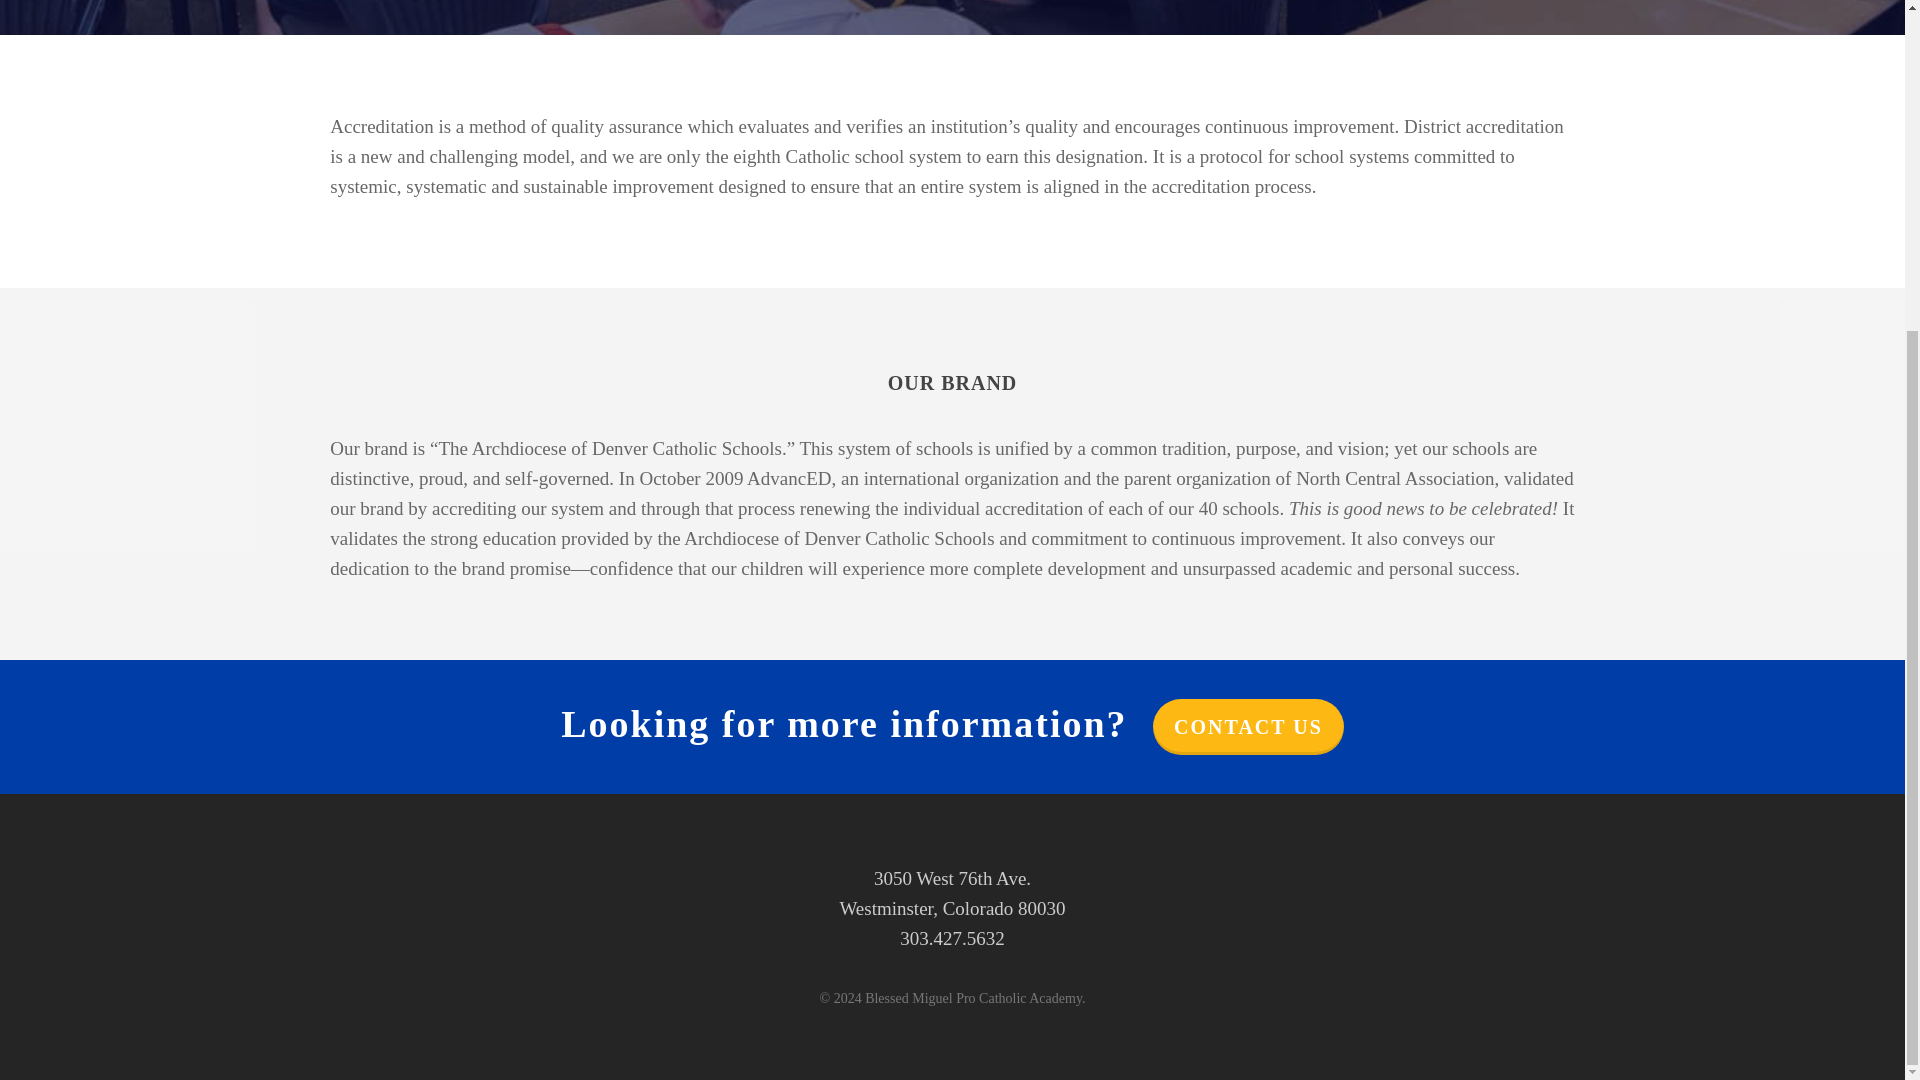  I want to click on CONTACT US, so click(1248, 726).